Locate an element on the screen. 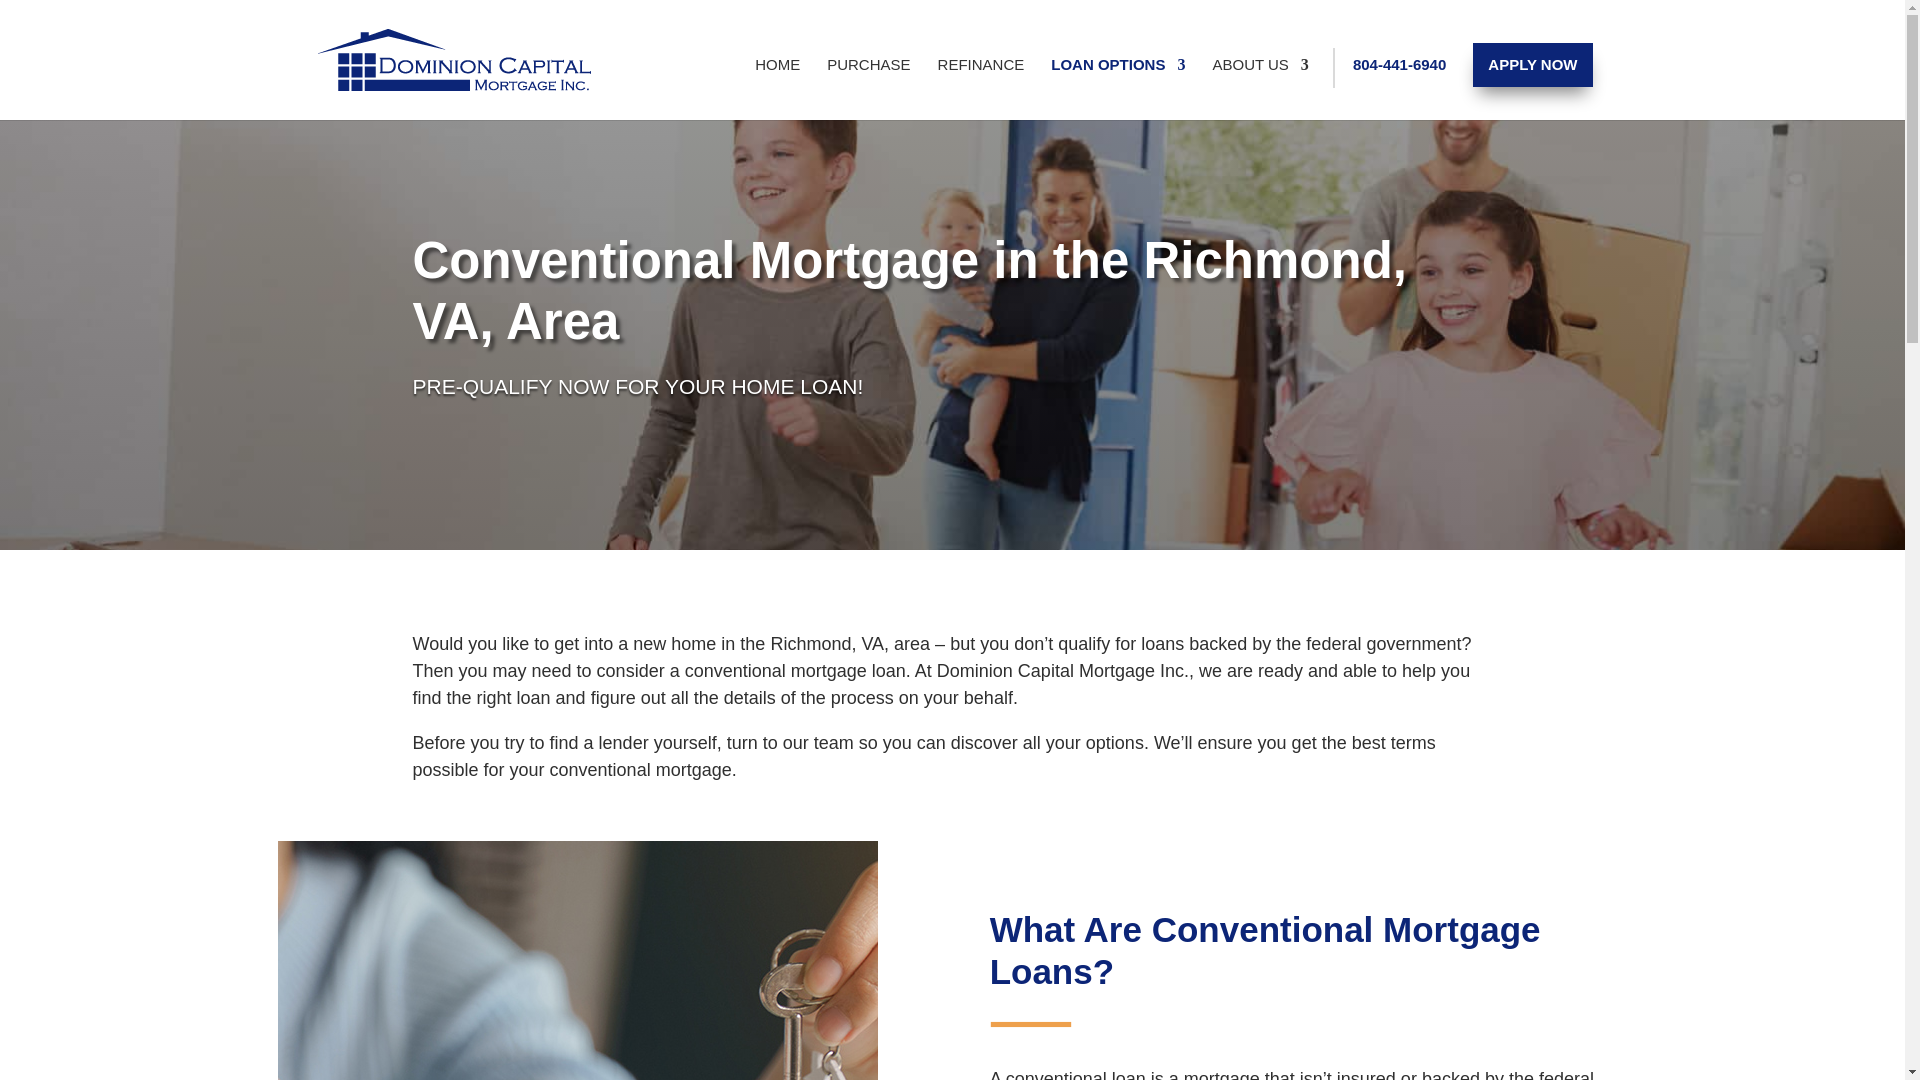  ABOUT US is located at coordinates (1259, 88).